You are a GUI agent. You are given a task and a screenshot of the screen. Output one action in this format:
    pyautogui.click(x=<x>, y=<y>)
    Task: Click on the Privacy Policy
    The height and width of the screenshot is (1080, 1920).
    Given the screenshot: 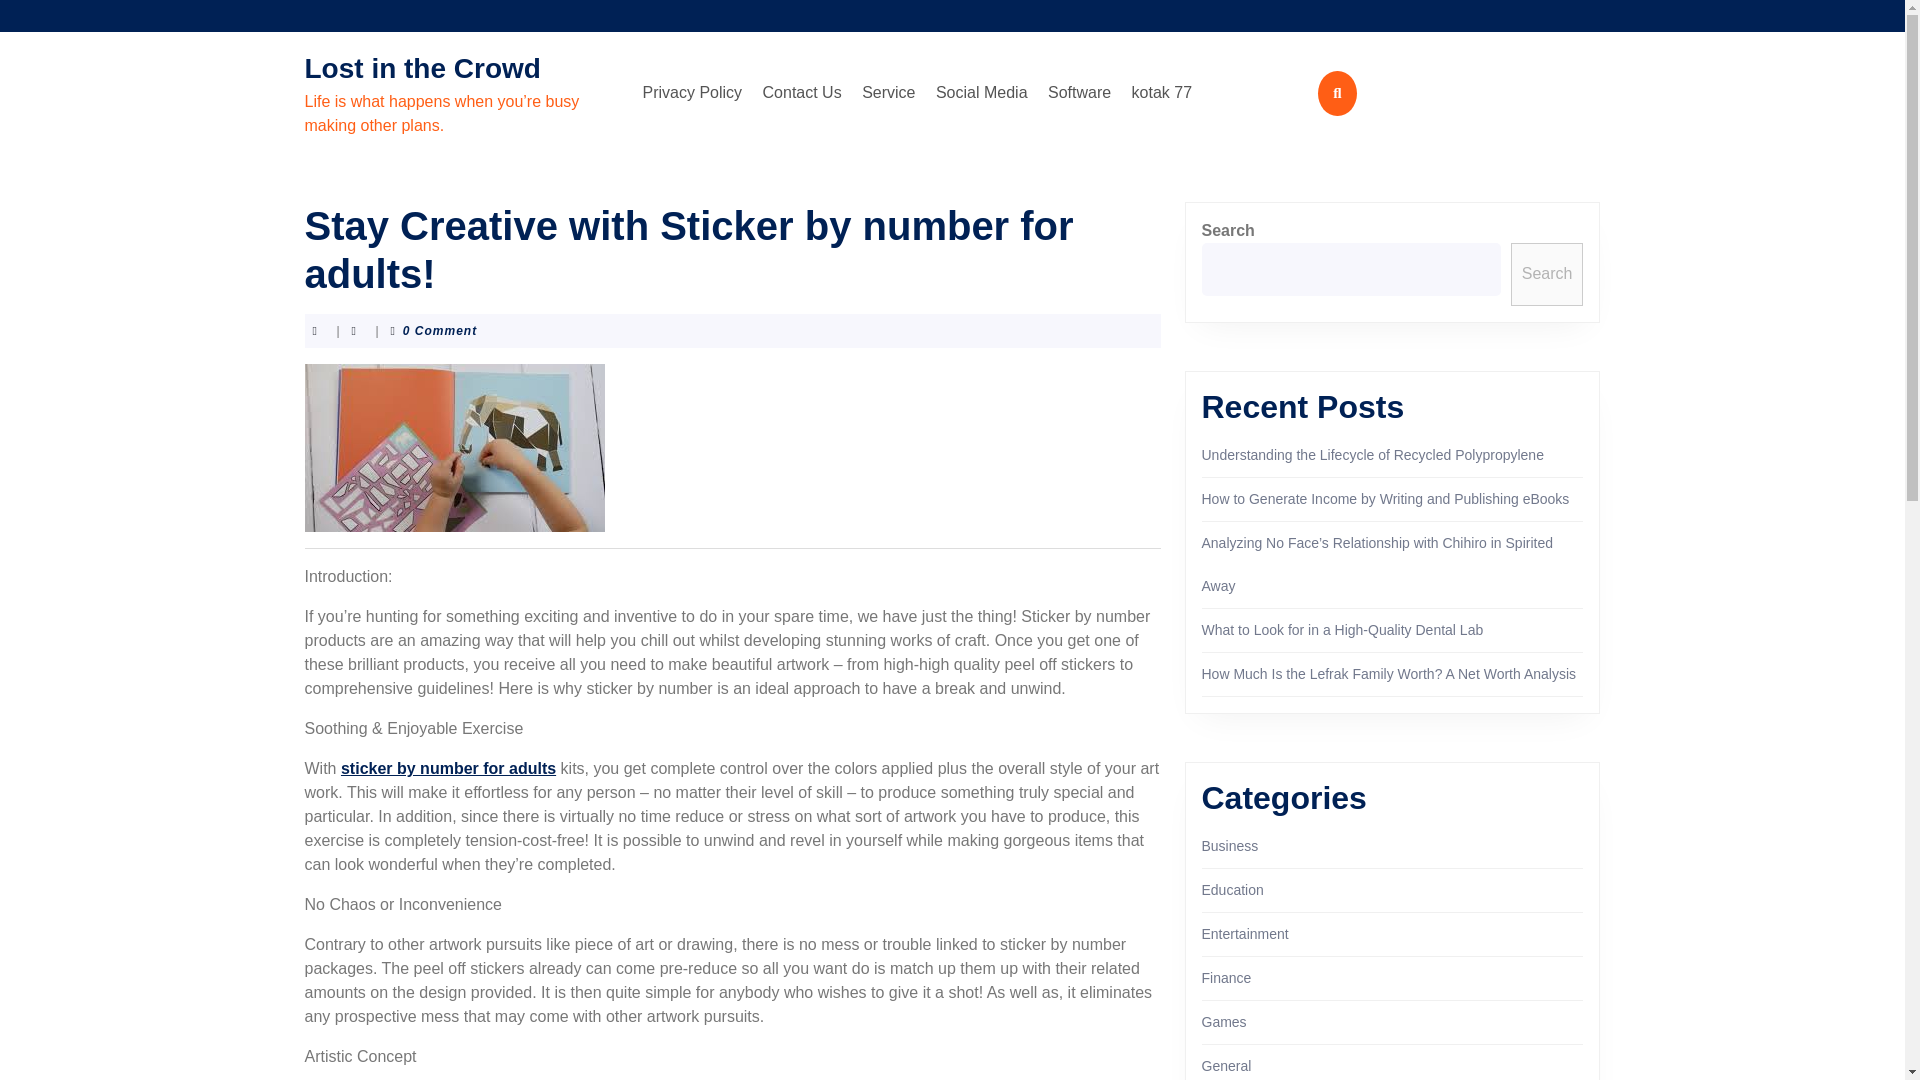 What is the action you would take?
    pyautogui.click(x=692, y=93)
    